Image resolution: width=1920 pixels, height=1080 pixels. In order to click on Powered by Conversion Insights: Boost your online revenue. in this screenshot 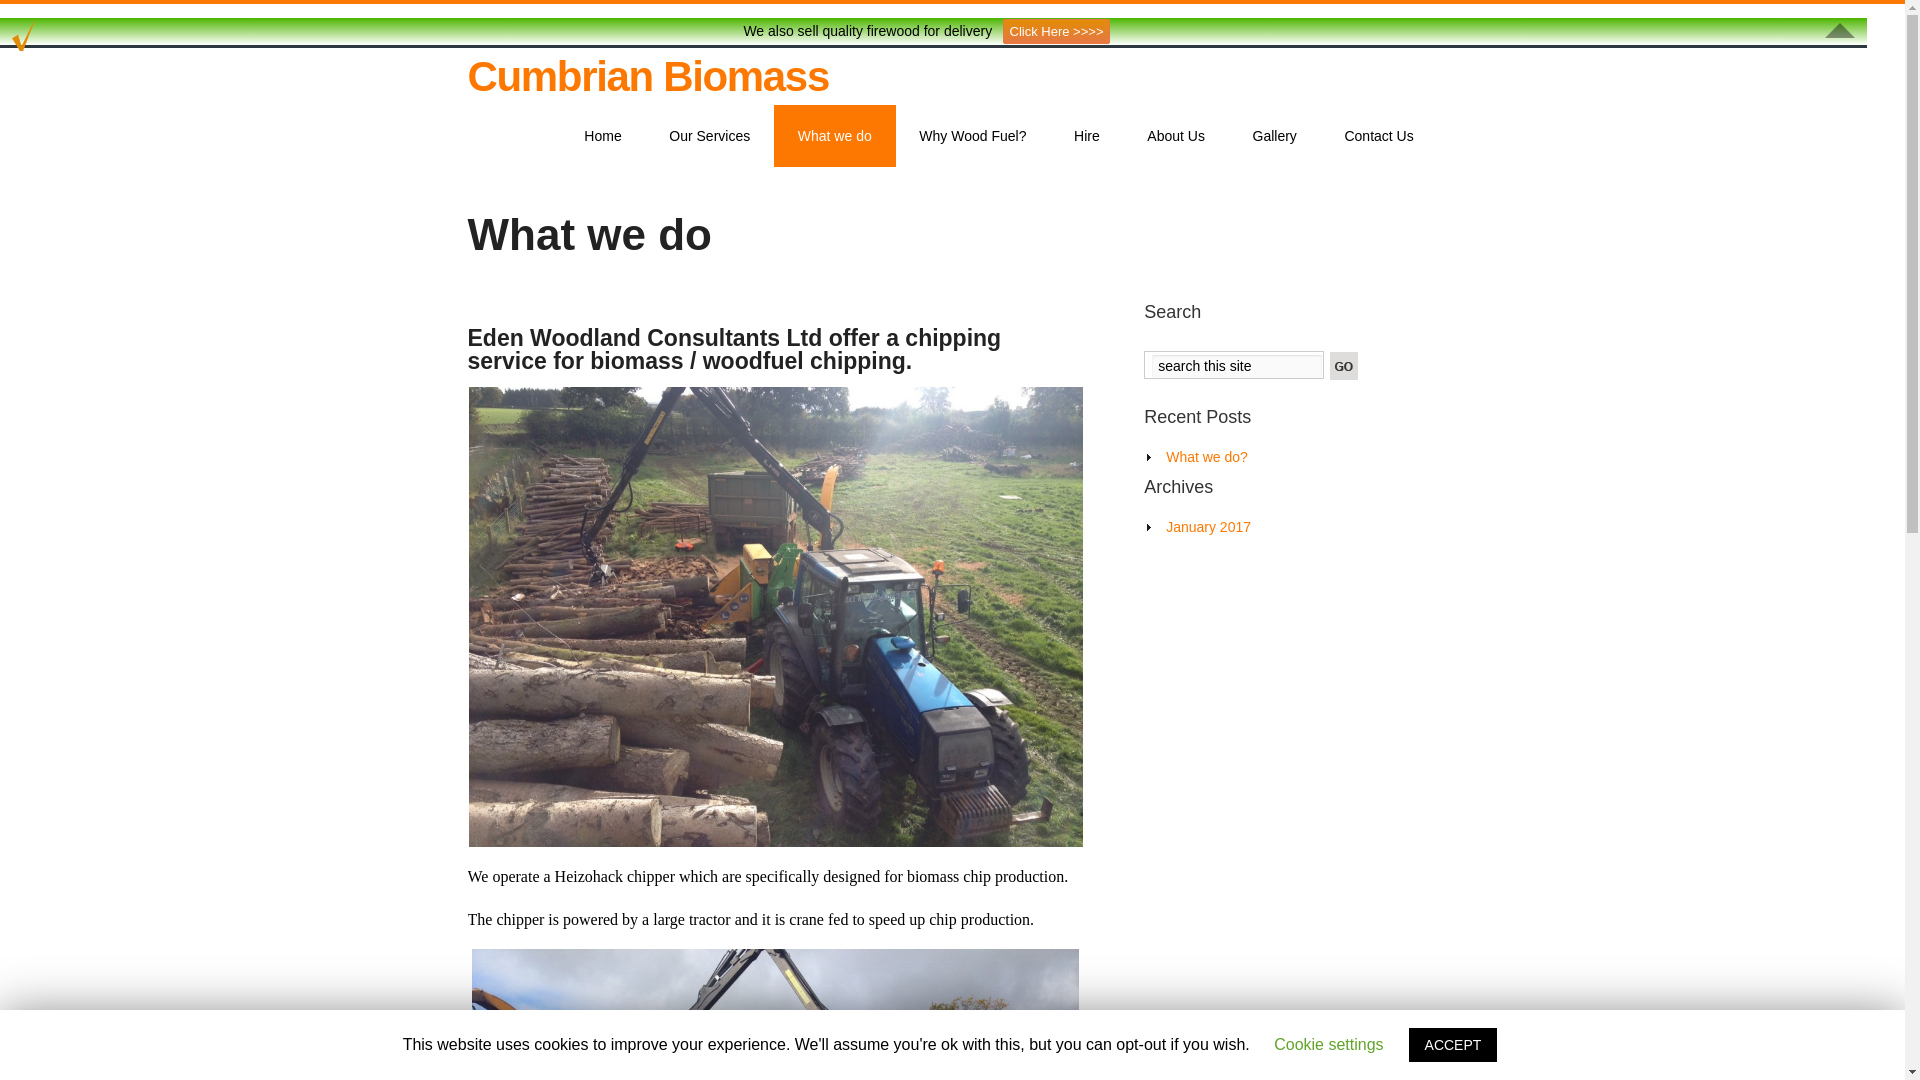, I will do `click(24, 31)`.